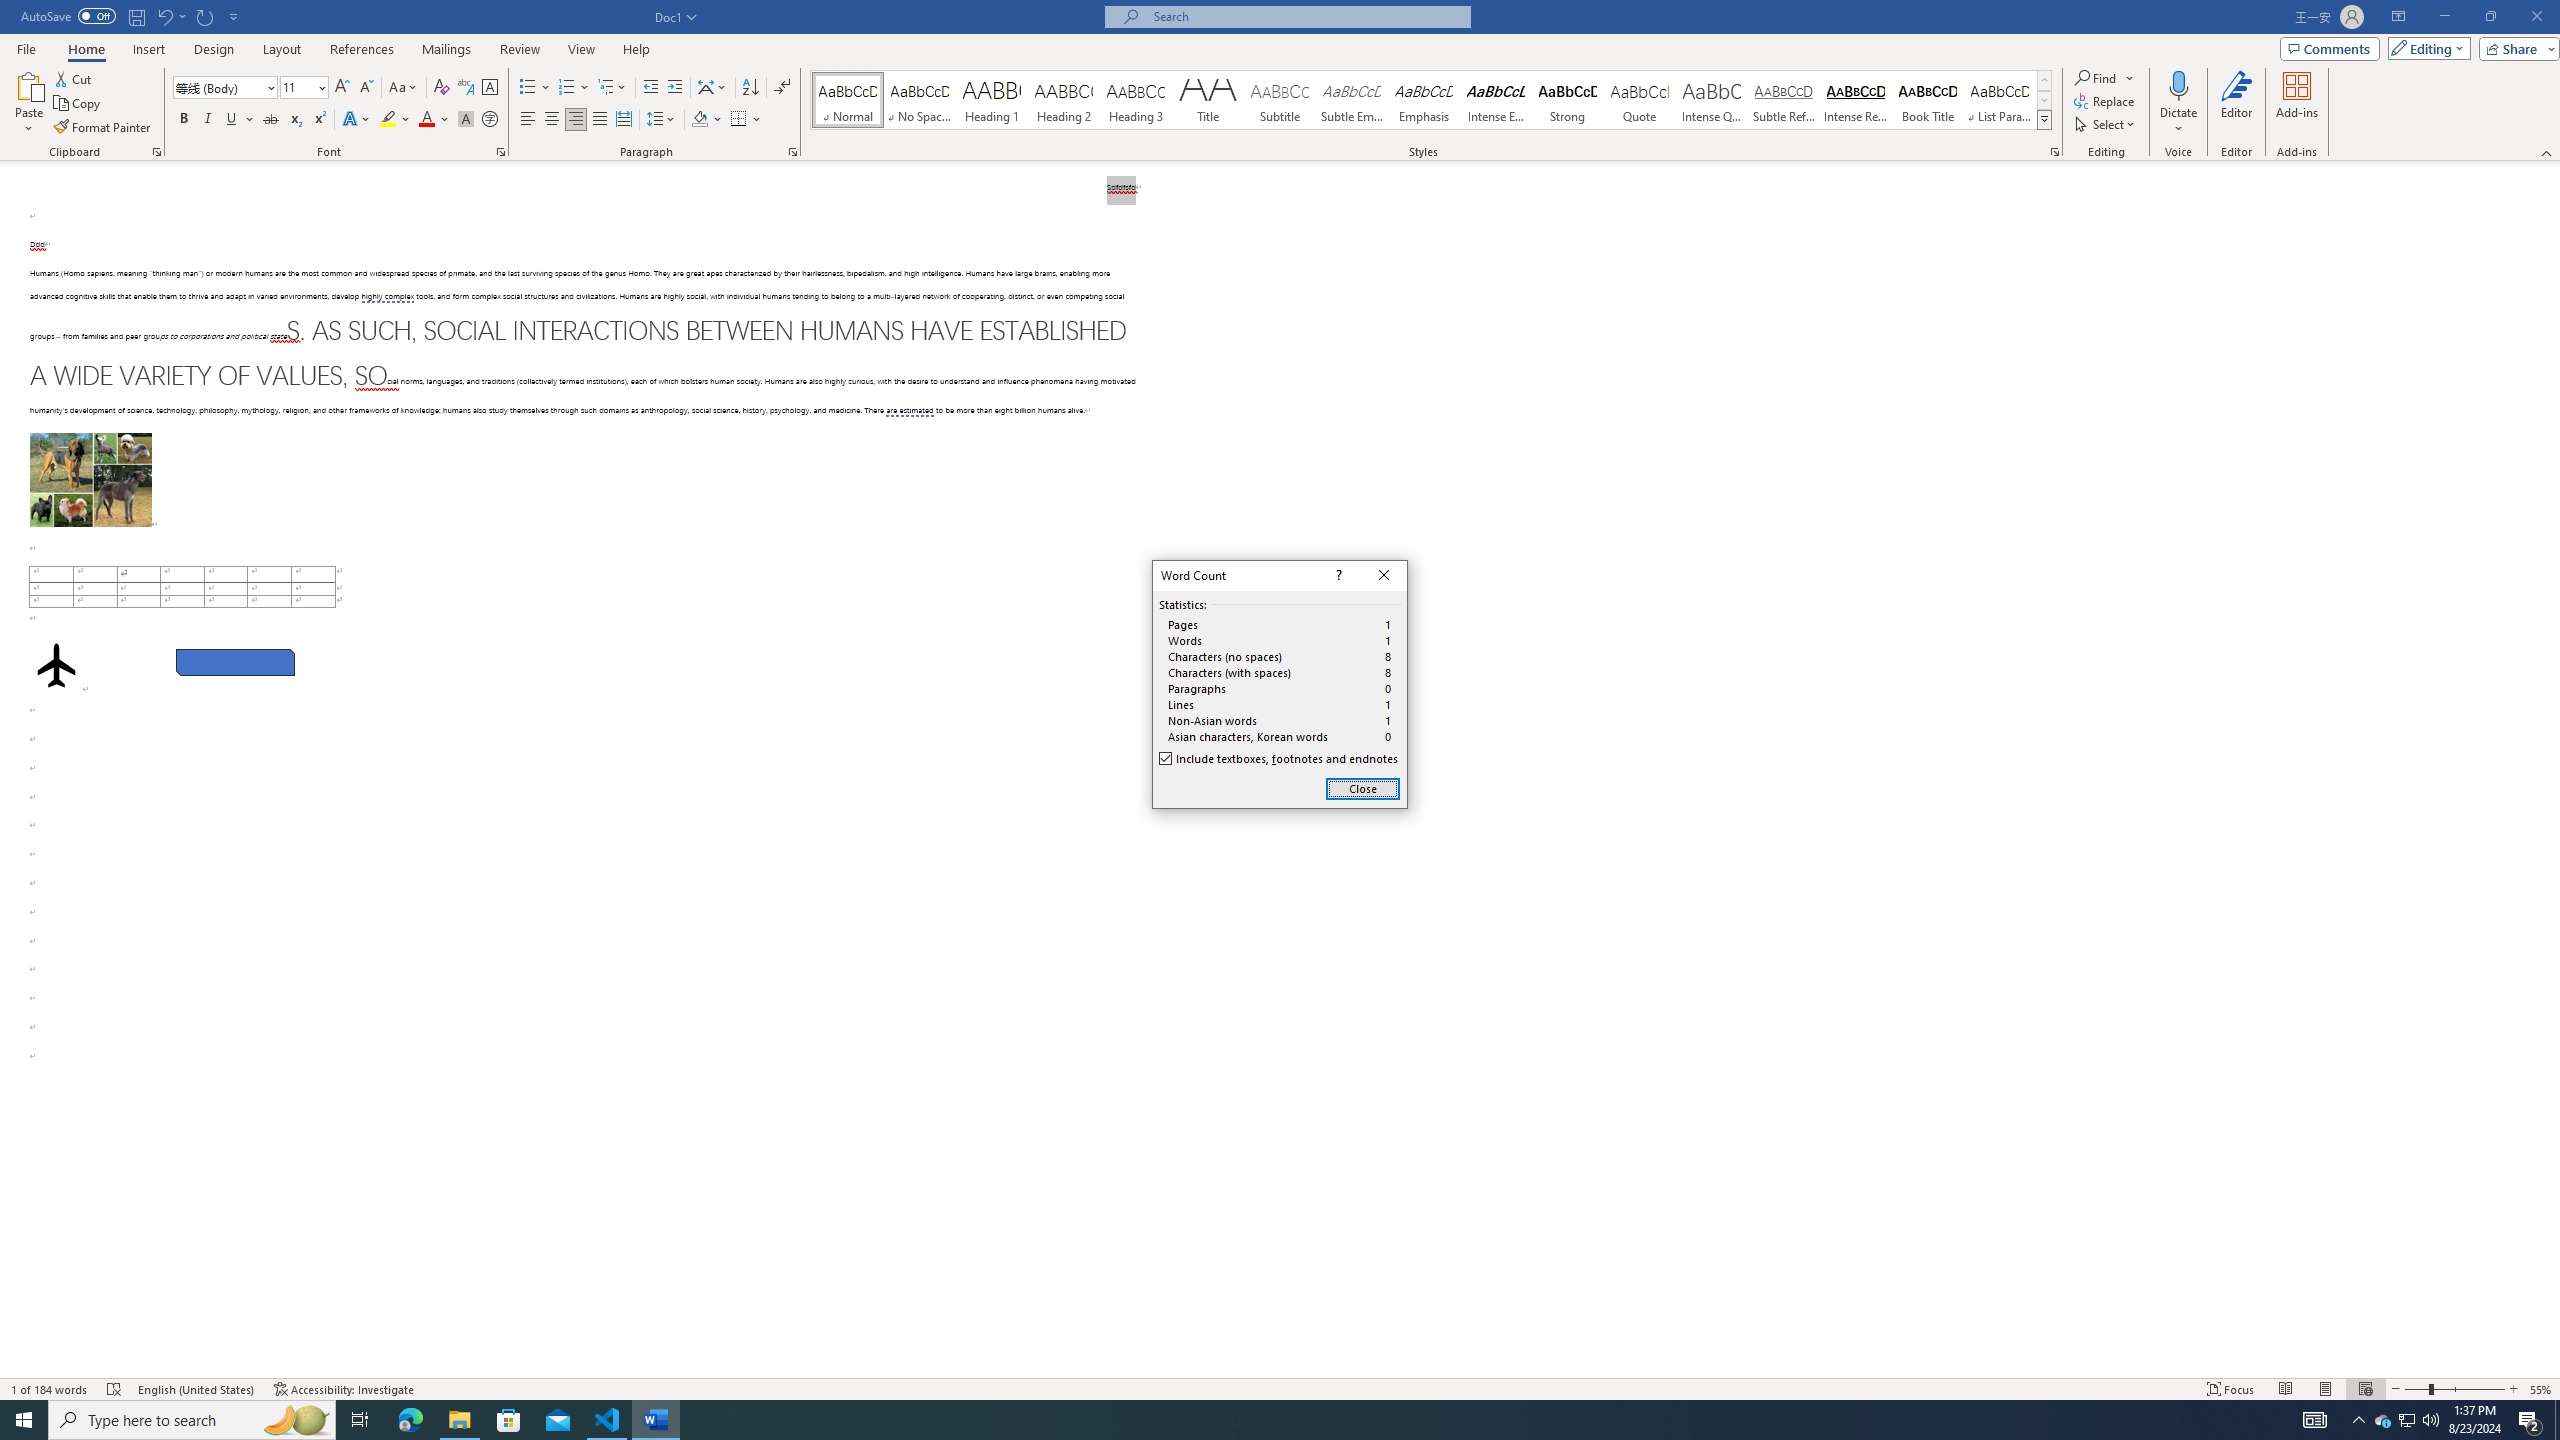  What do you see at coordinates (1351, 100) in the screenshot?
I see `Subtle Emphasis` at bounding box center [1351, 100].